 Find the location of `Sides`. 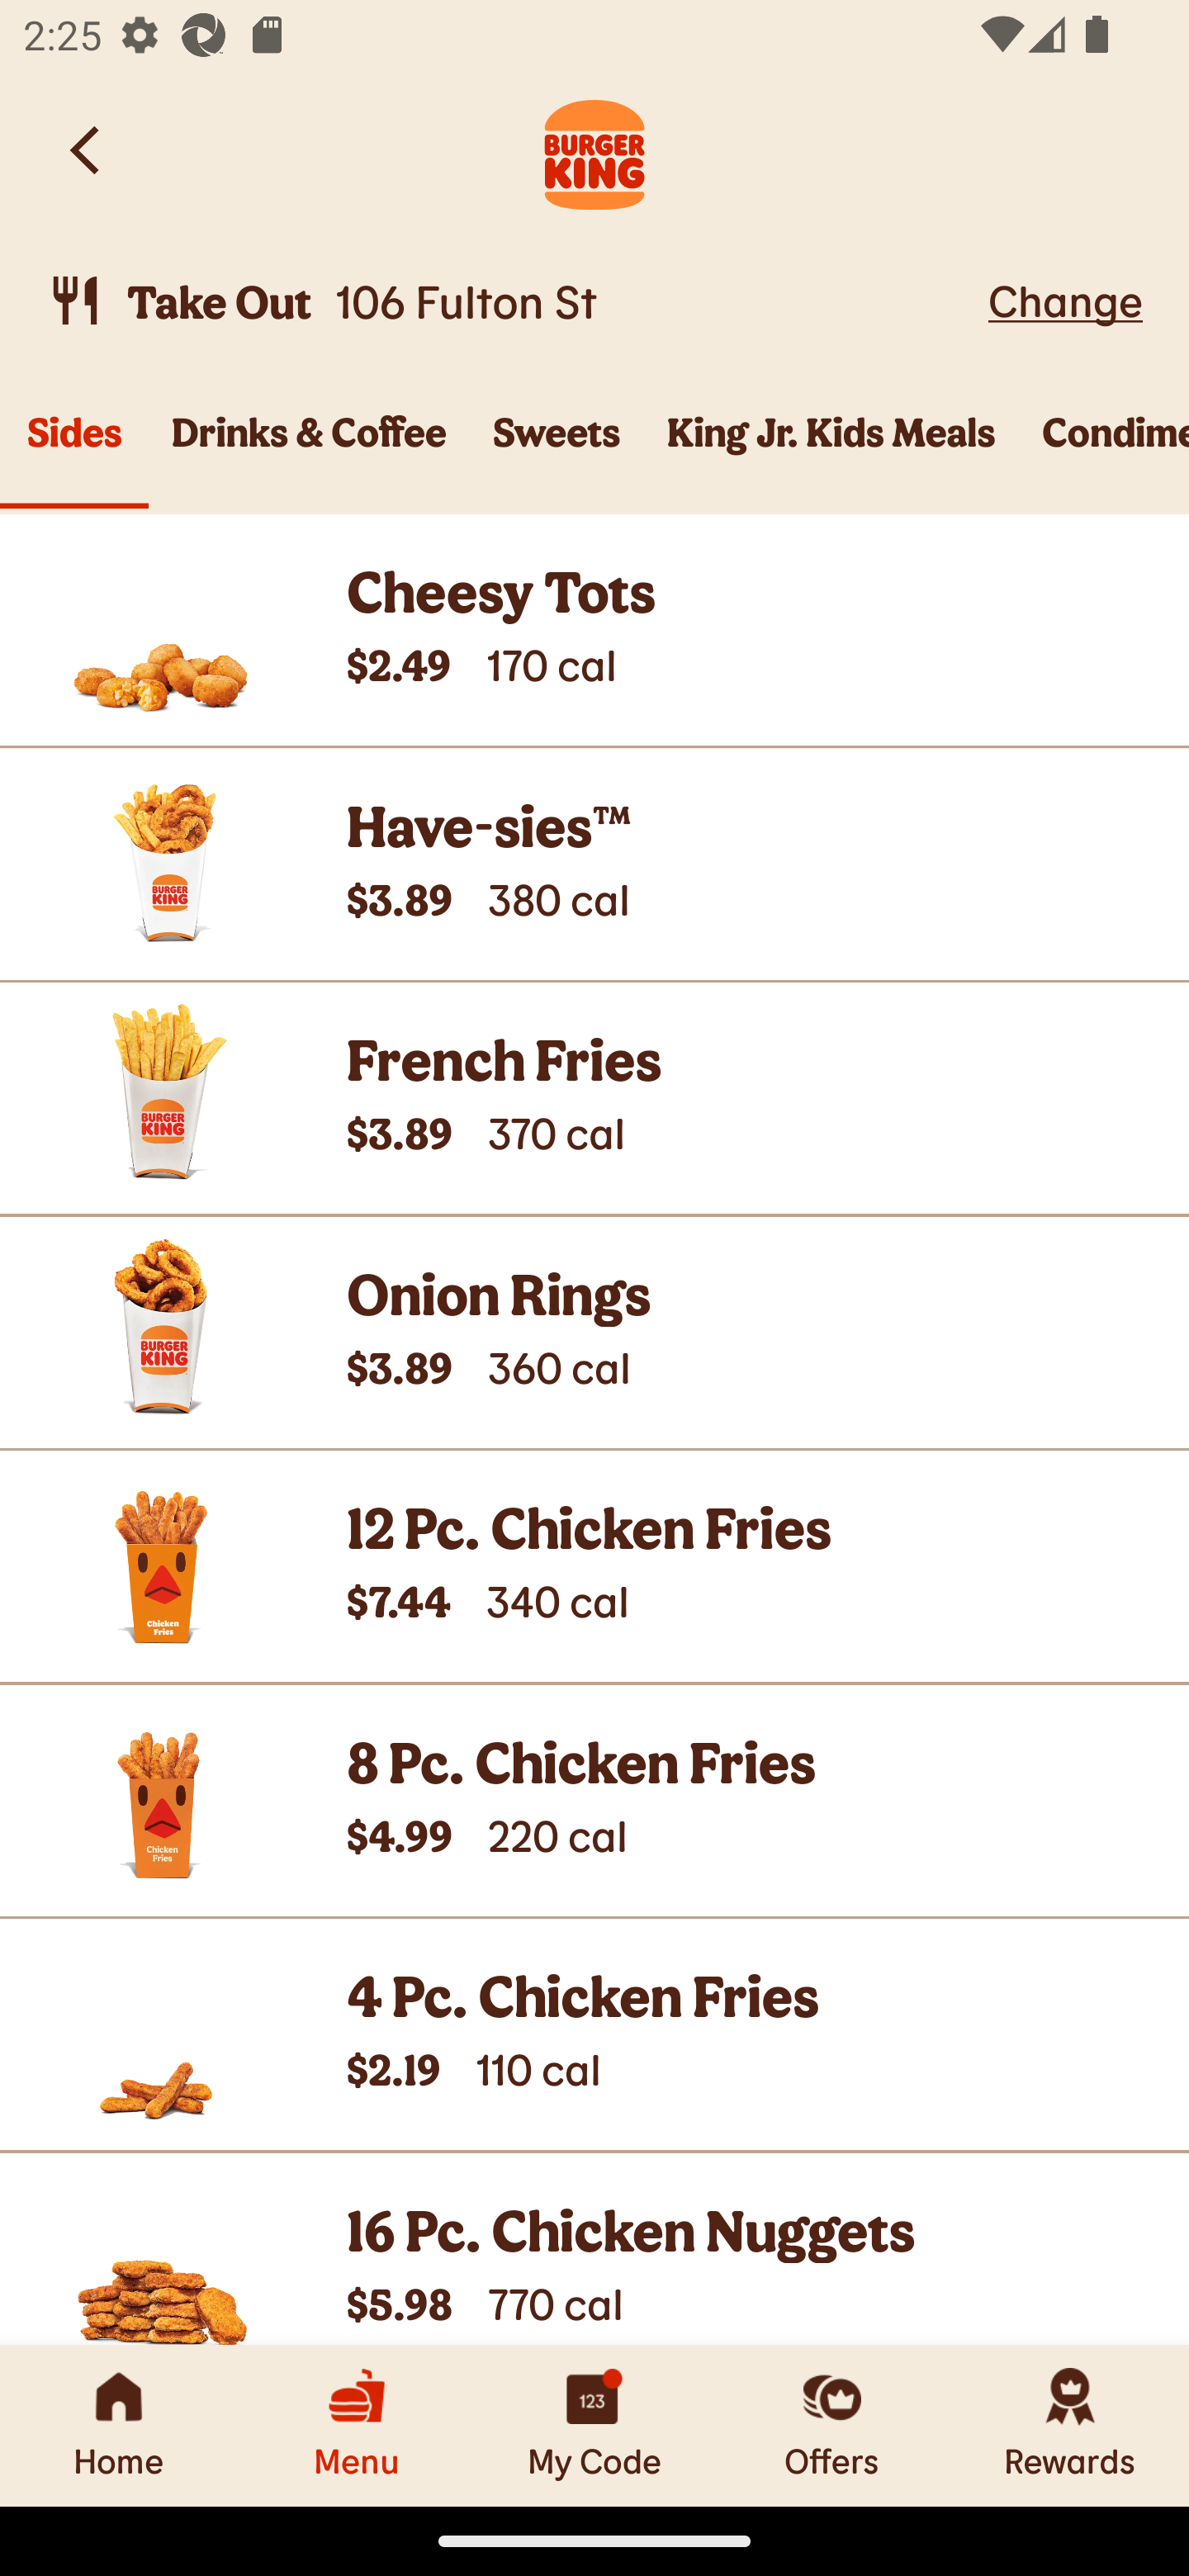

Sides is located at coordinates (74, 451).